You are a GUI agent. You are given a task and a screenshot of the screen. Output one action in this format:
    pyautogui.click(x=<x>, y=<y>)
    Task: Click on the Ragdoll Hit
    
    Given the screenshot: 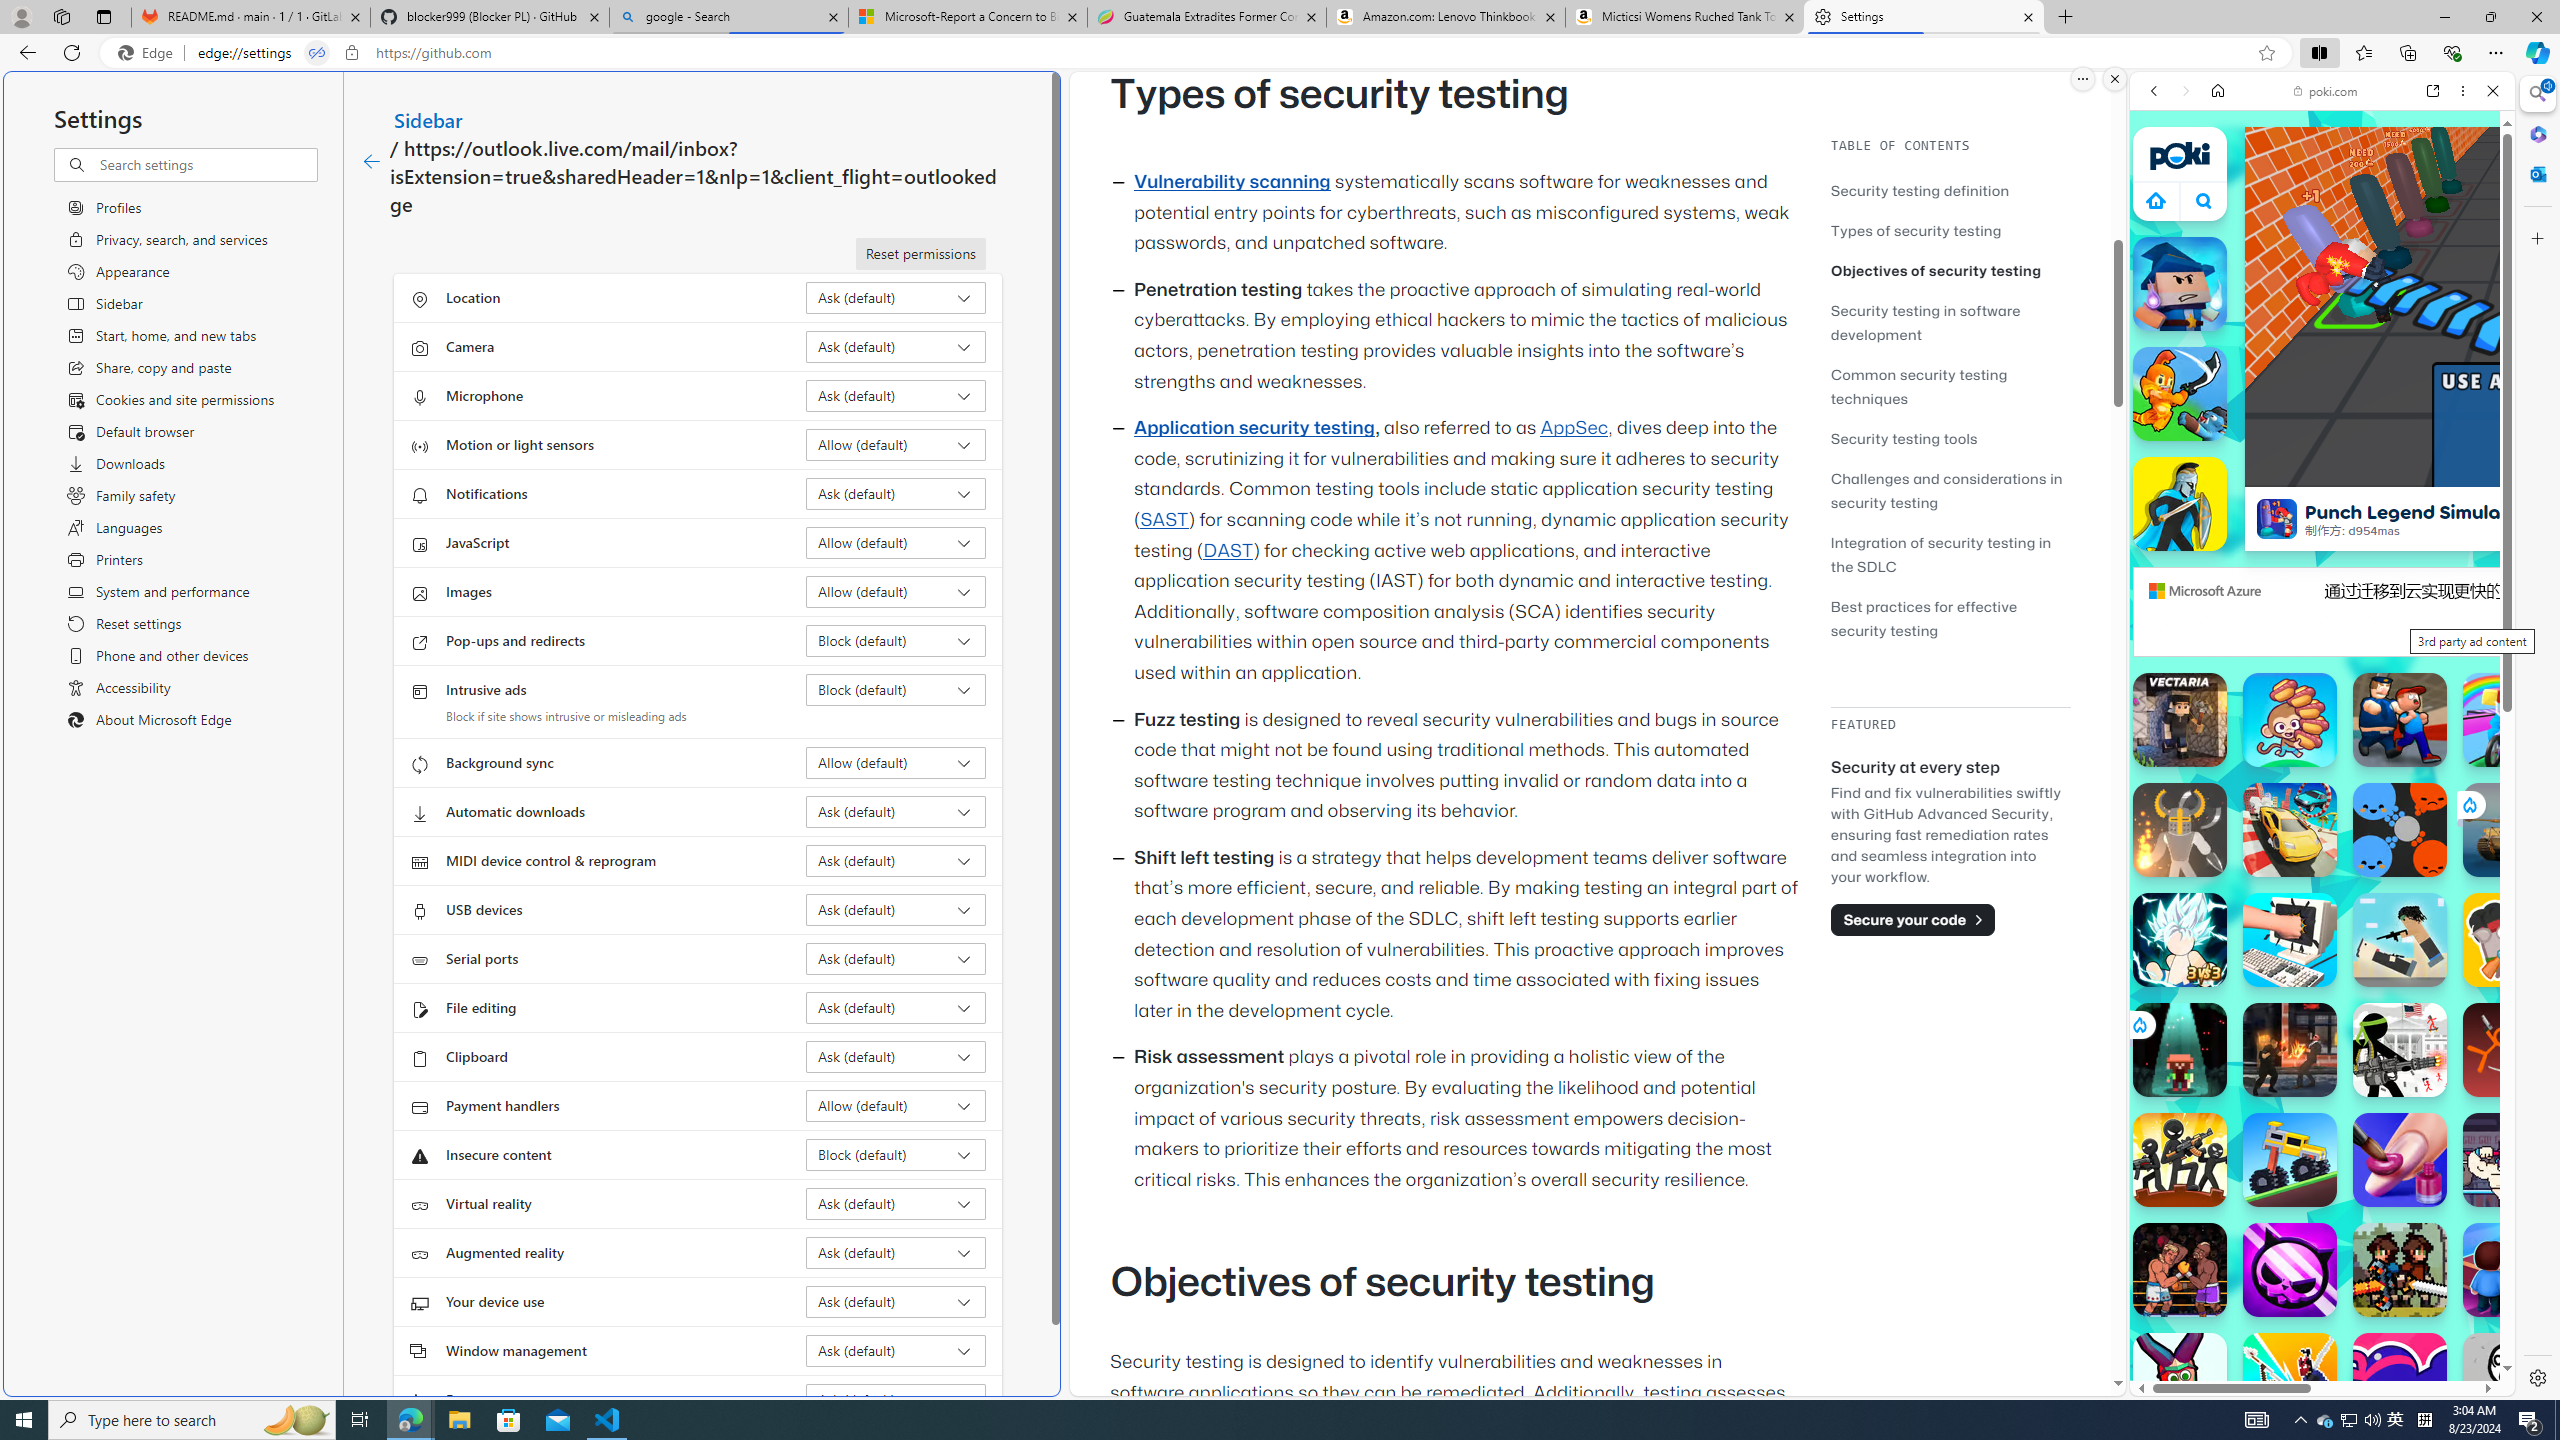 What is the action you would take?
    pyautogui.click(x=2180, y=830)
    